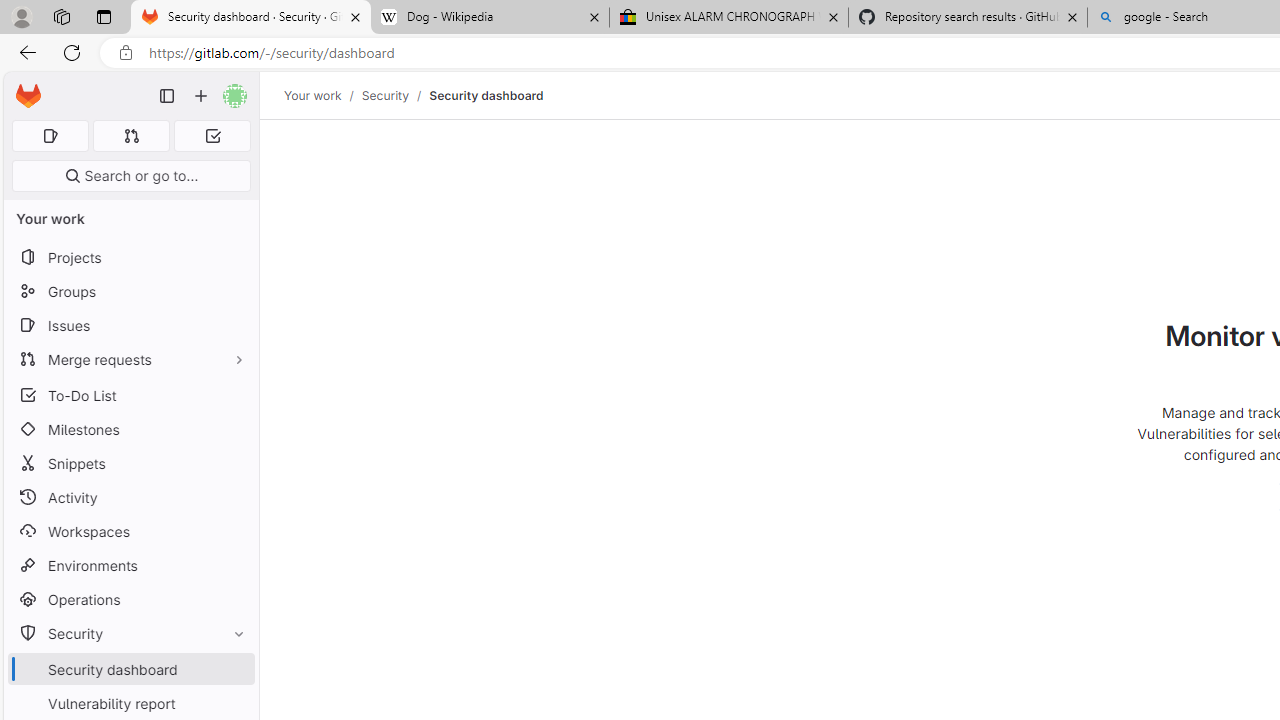 The image size is (1280, 720). What do you see at coordinates (130, 394) in the screenshot?
I see `To-Do List` at bounding box center [130, 394].